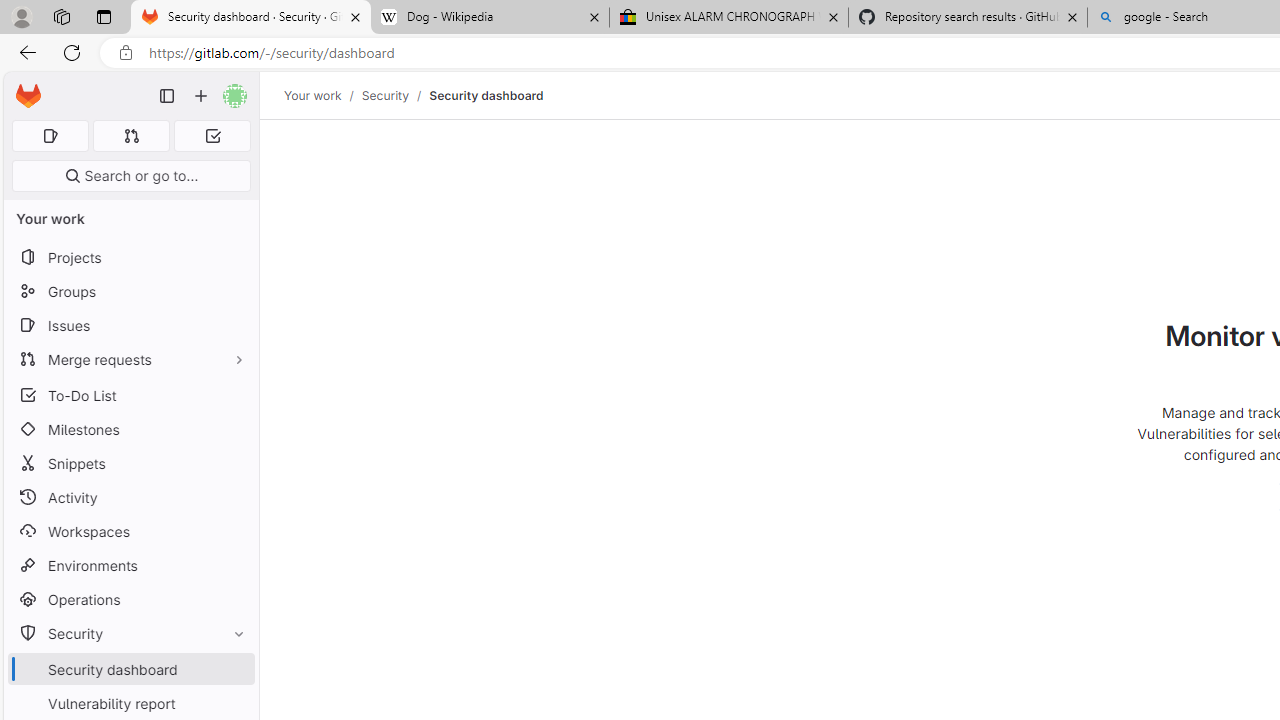 The image size is (1280, 720). What do you see at coordinates (130, 394) in the screenshot?
I see `To-Do List` at bounding box center [130, 394].